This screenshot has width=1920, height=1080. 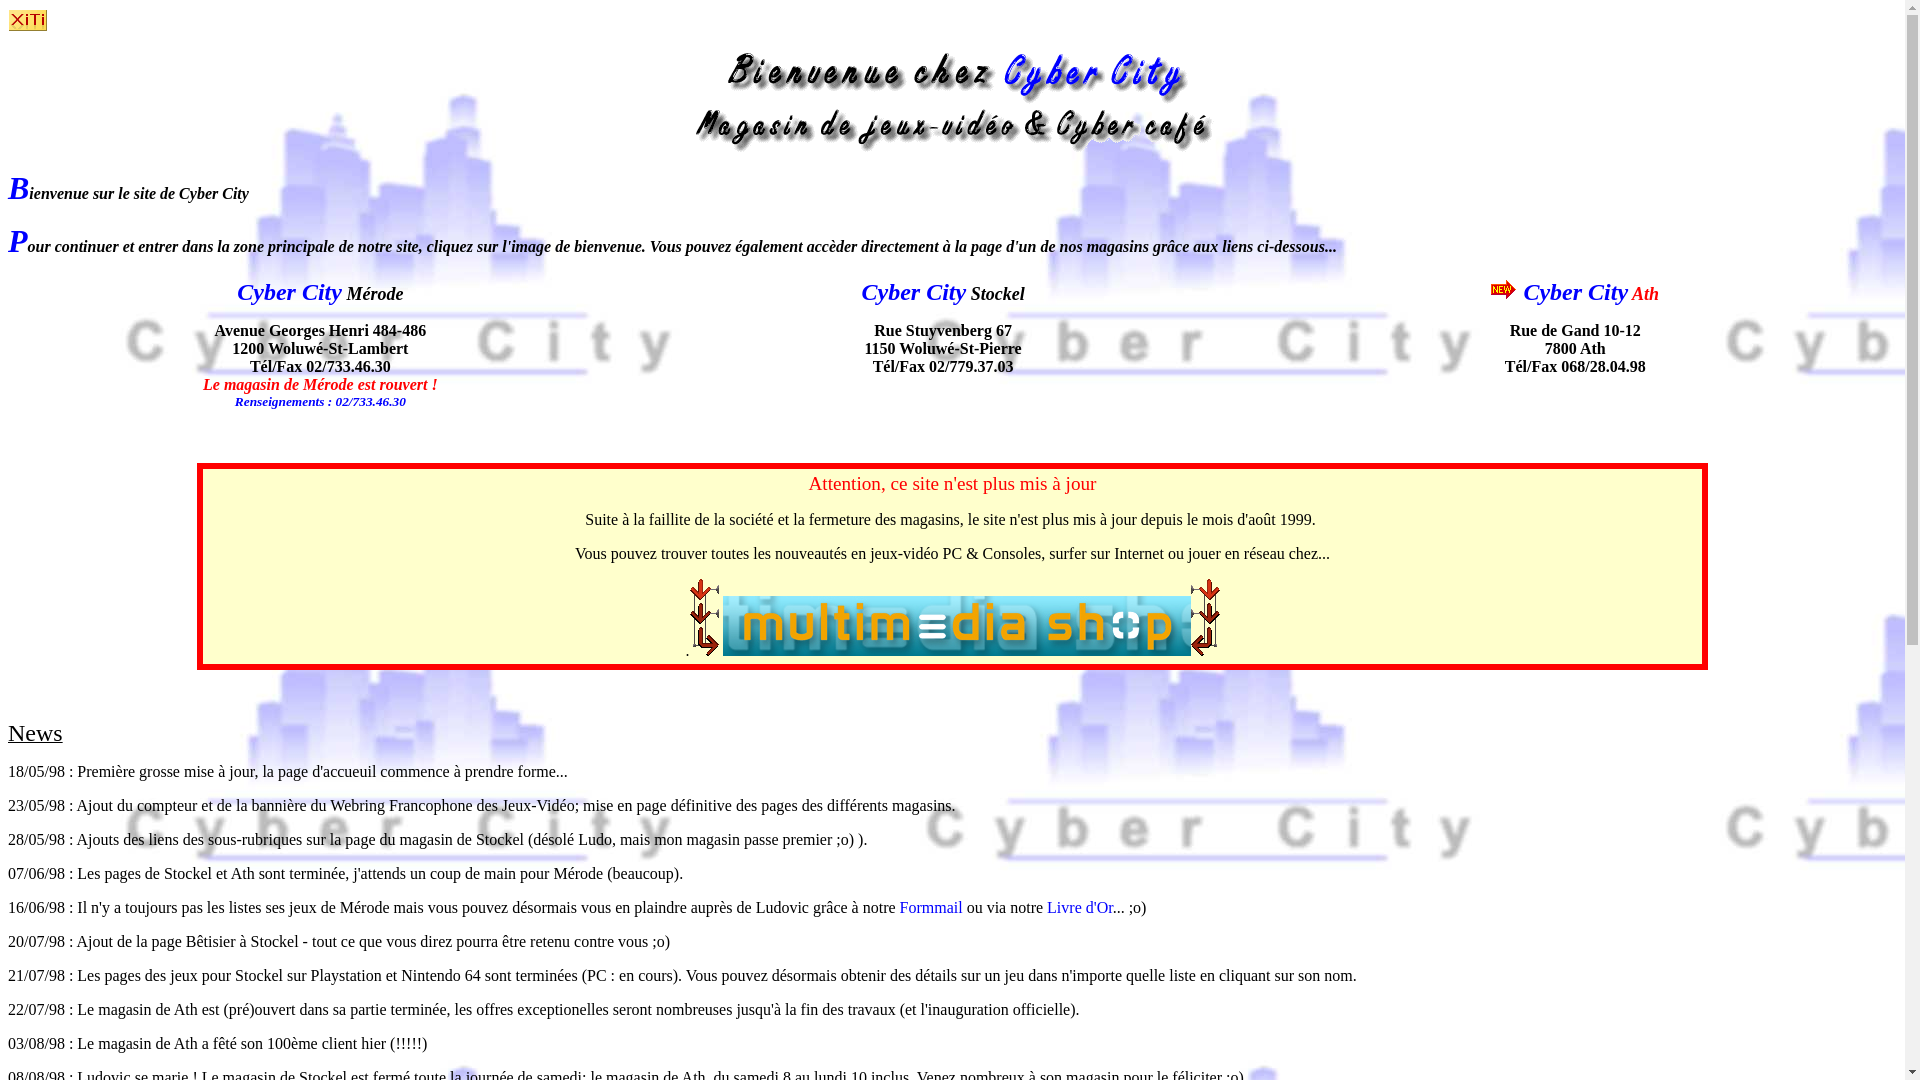 What do you see at coordinates (944, 294) in the screenshot?
I see `Cyber City Stockel` at bounding box center [944, 294].